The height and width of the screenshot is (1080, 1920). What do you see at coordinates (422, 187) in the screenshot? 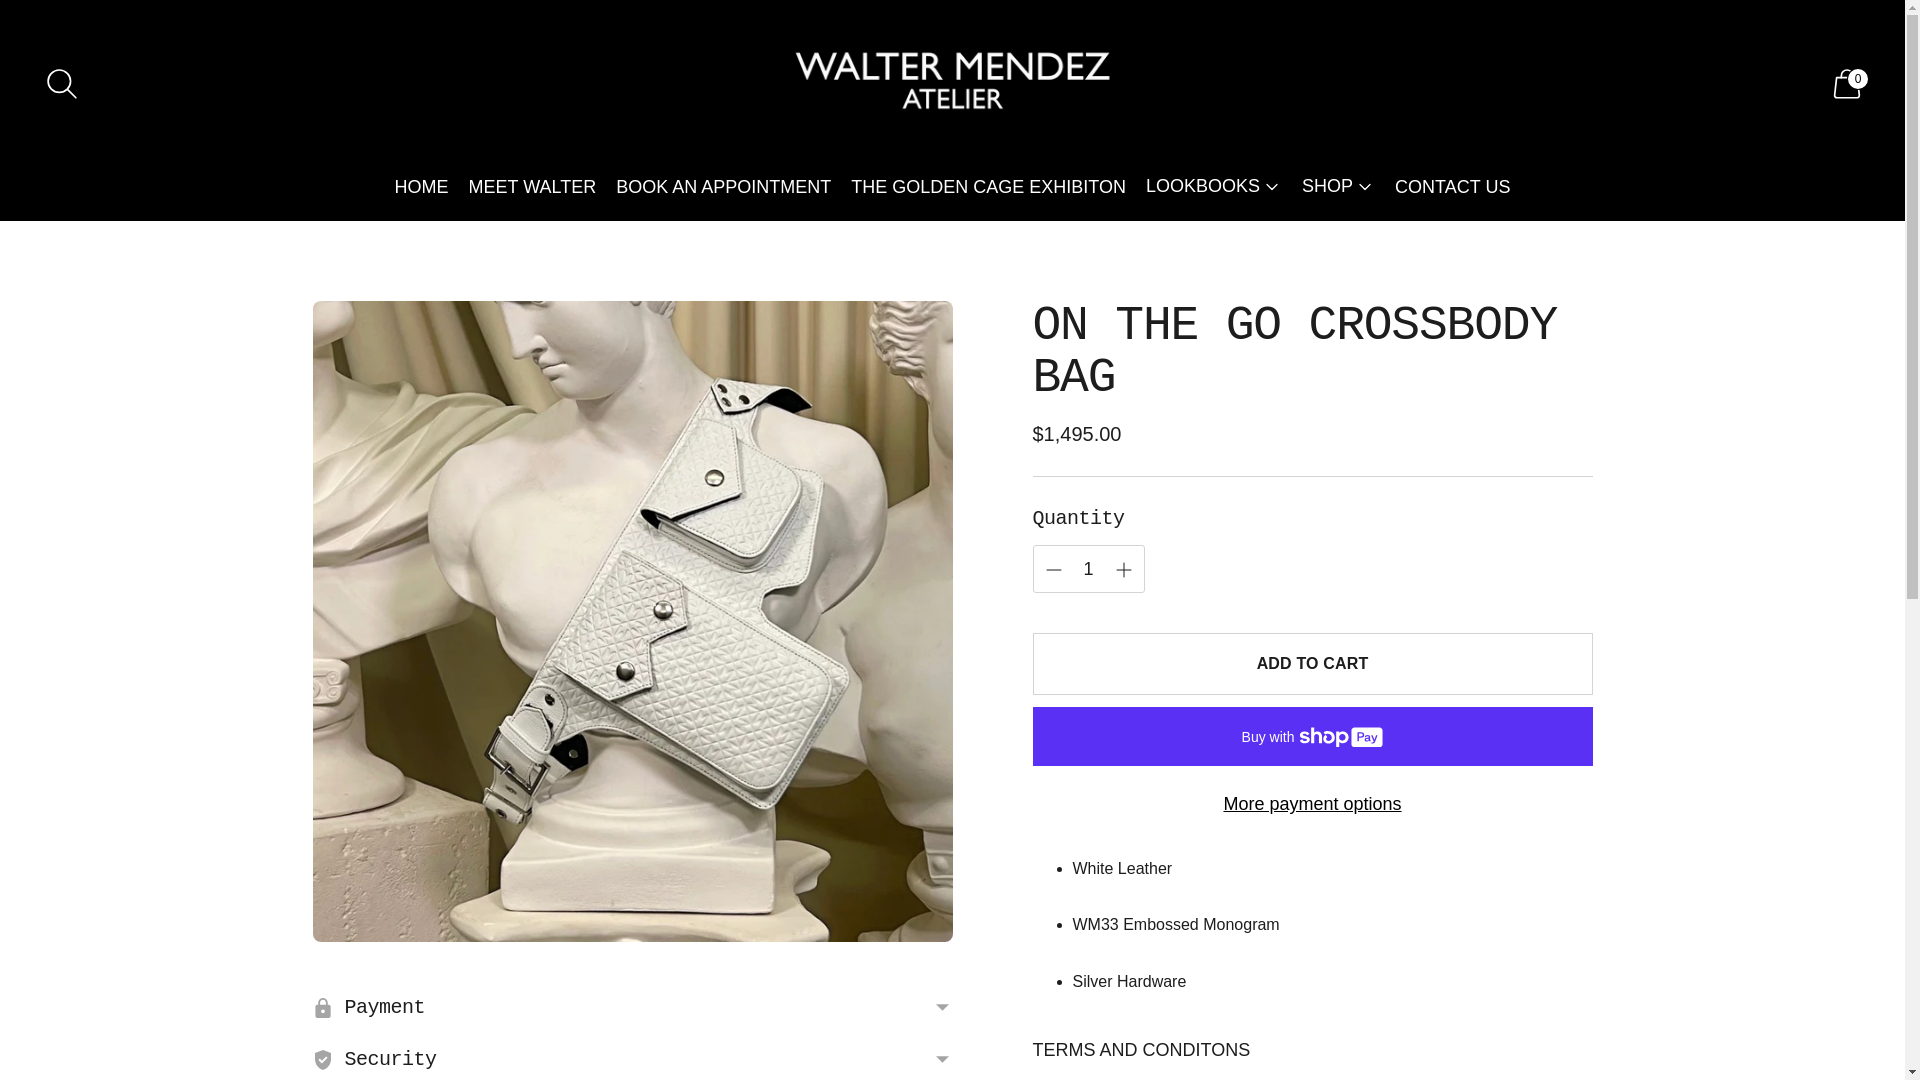
I see `HOME` at bounding box center [422, 187].